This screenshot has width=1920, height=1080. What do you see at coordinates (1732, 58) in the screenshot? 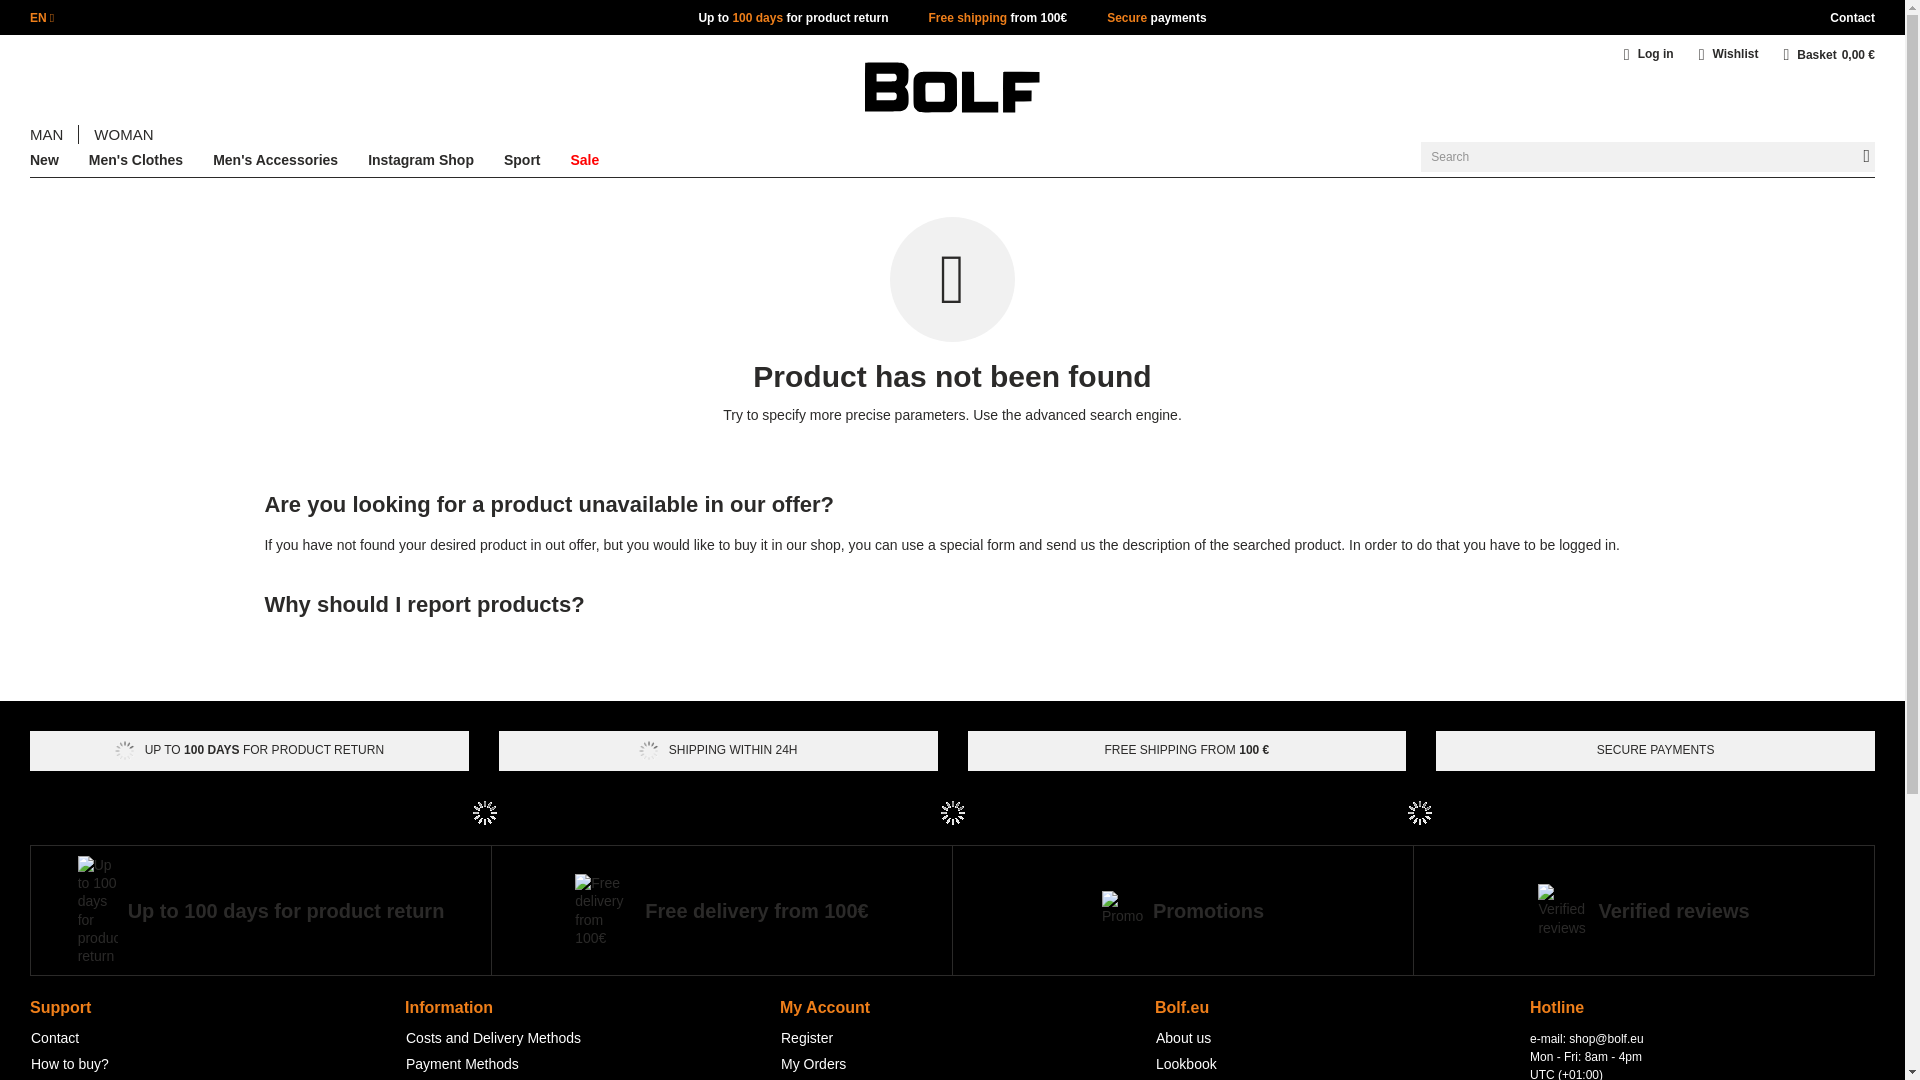
I see `Wishlist` at bounding box center [1732, 58].